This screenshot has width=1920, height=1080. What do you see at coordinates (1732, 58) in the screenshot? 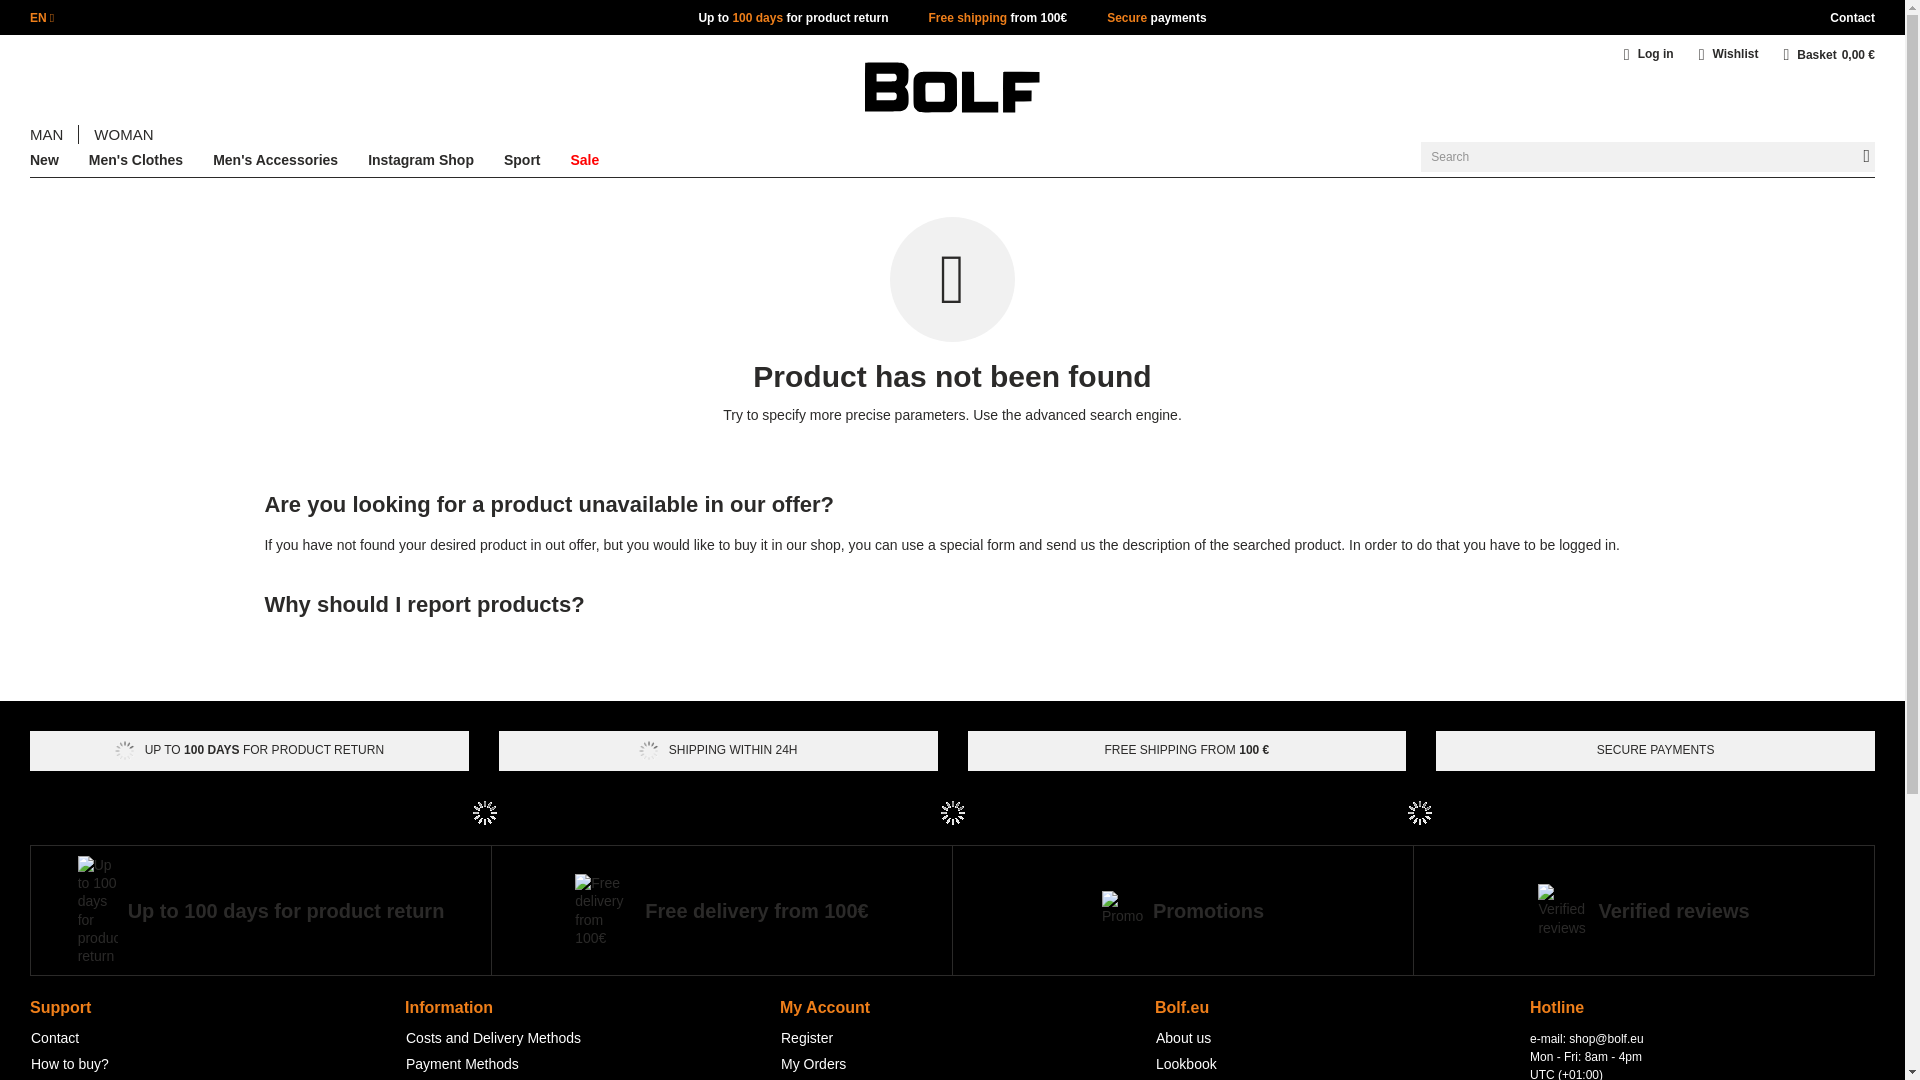
I see `Wishlist` at bounding box center [1732, 58].